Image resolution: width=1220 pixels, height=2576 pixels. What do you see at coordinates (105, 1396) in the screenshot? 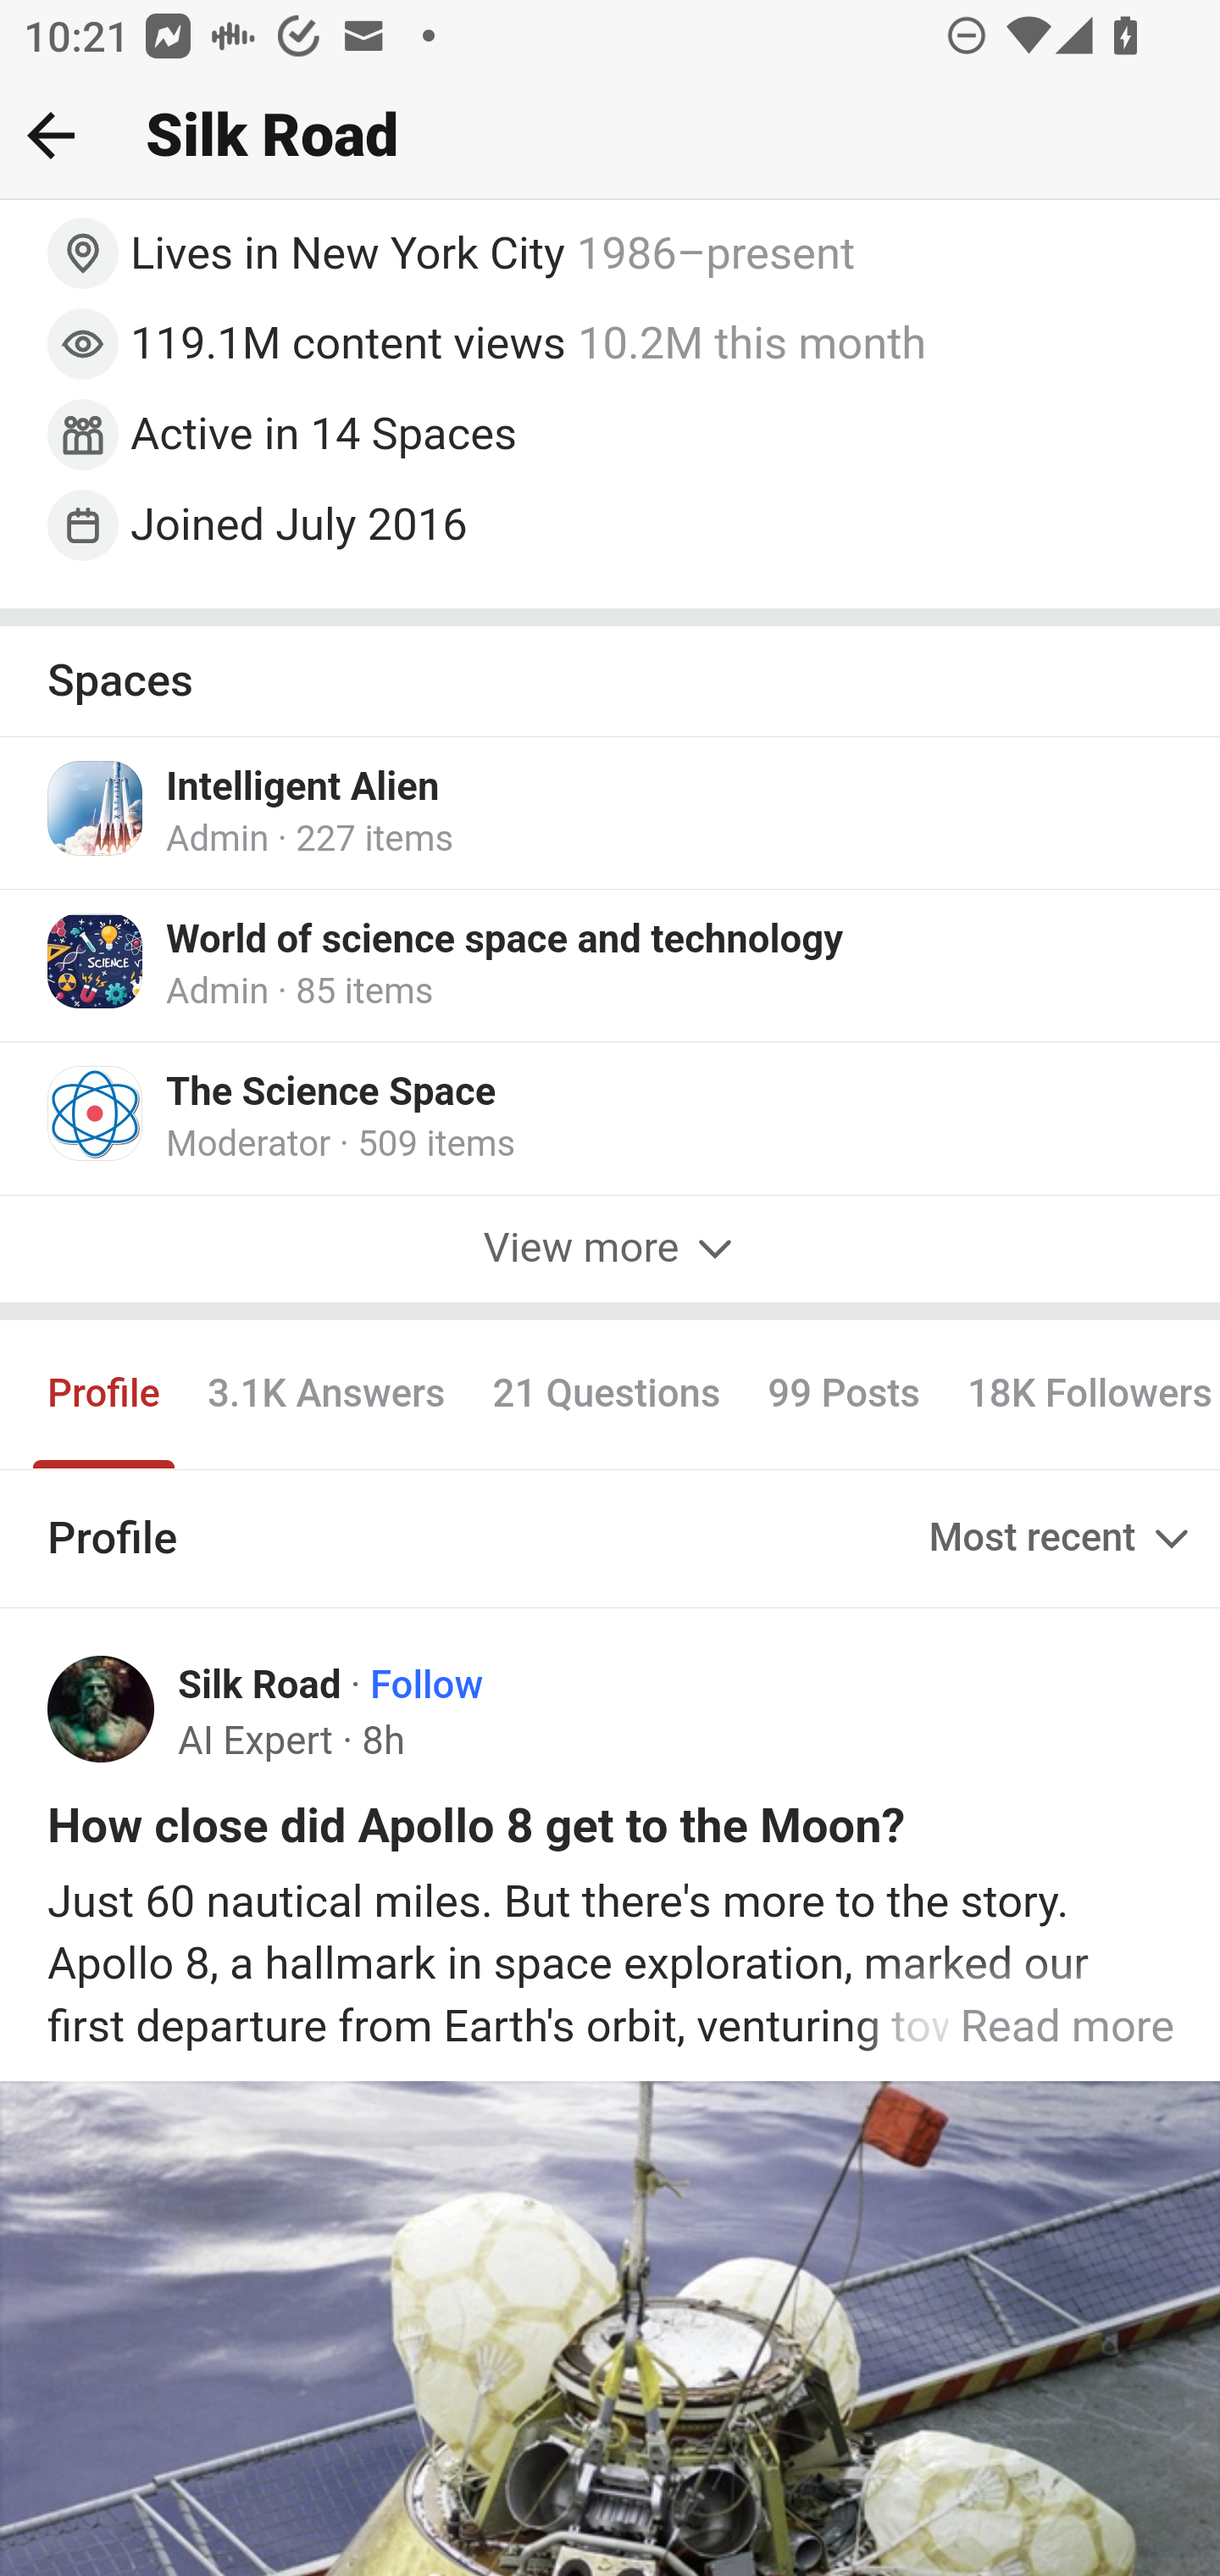
I see `Profile` at bounding box center [105, 1396].